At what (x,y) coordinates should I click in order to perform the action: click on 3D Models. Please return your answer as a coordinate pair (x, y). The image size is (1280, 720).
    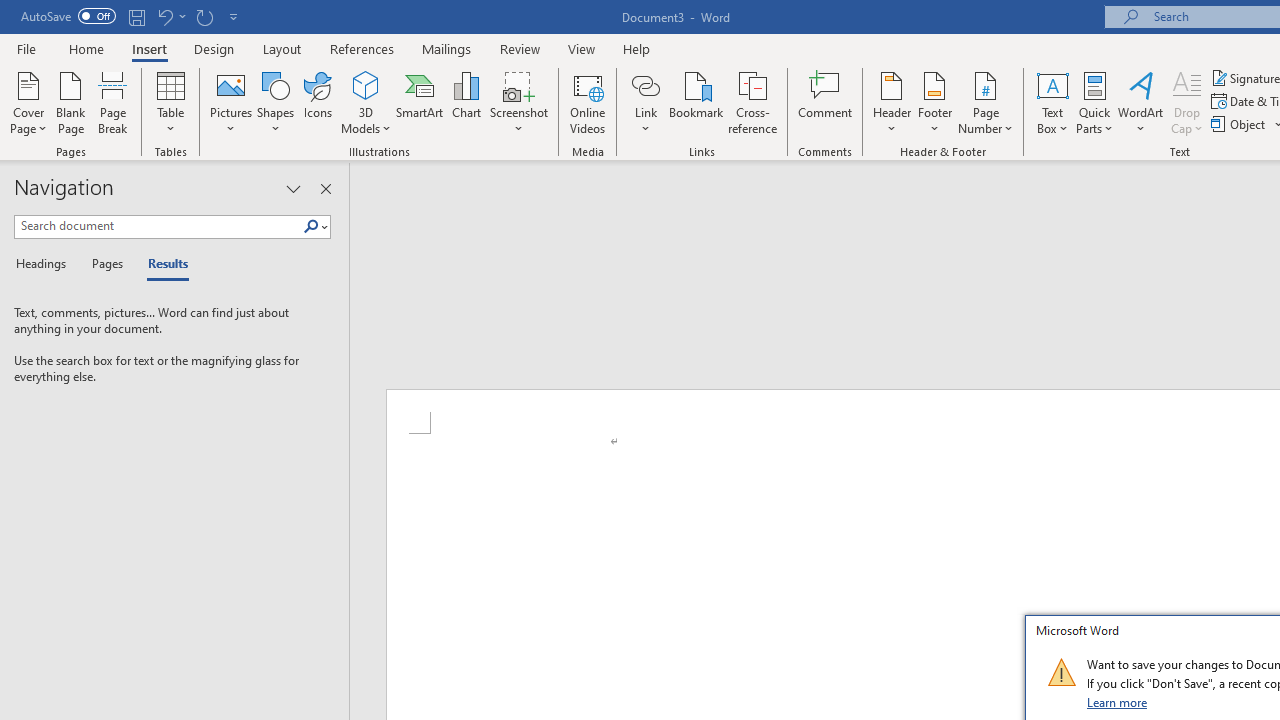
    Looking at the image, I should click on (366, 102).